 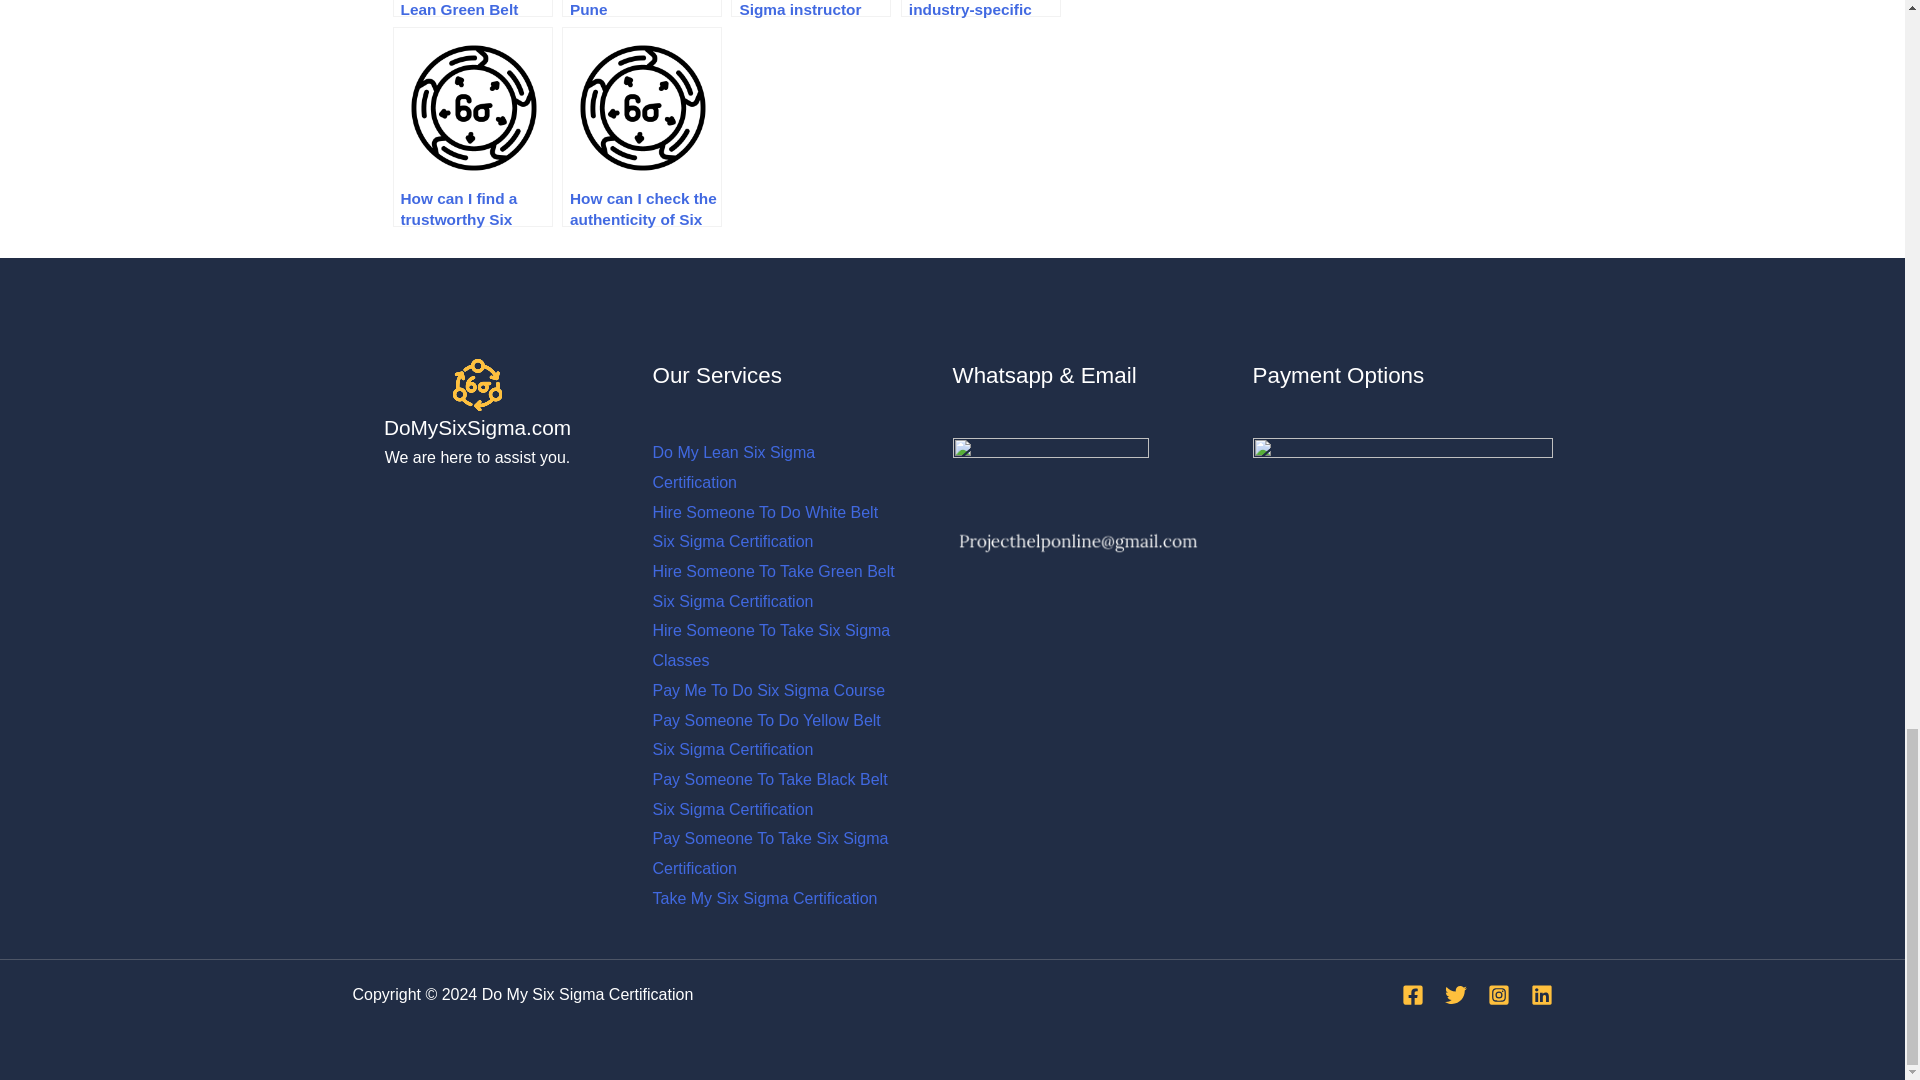 What do you see at coordinates (472, 8) in the screenshot?
I see `What Is a Six Sigma Lean Green Belt Certification?` at bounding box center [472, 8].